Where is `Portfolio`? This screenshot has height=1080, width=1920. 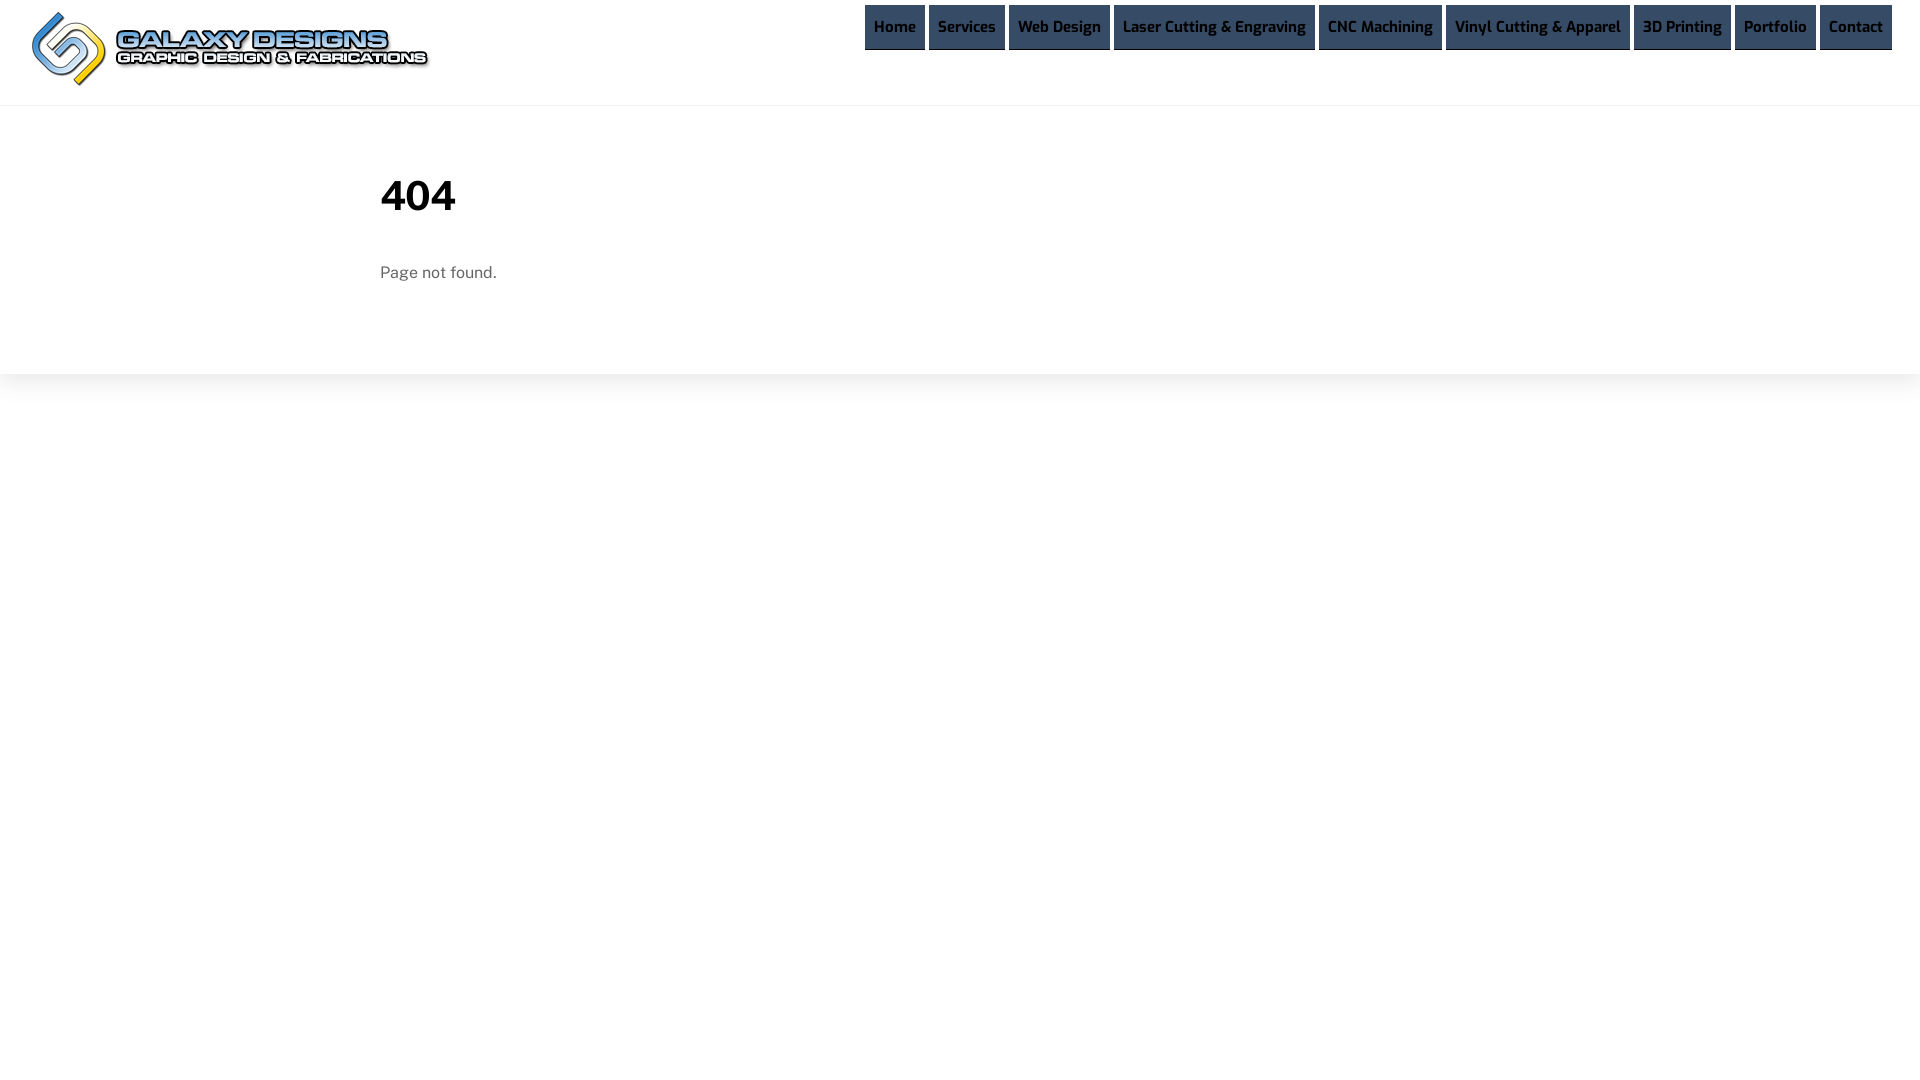 Portfolio is located at coordinates (1776, 28).